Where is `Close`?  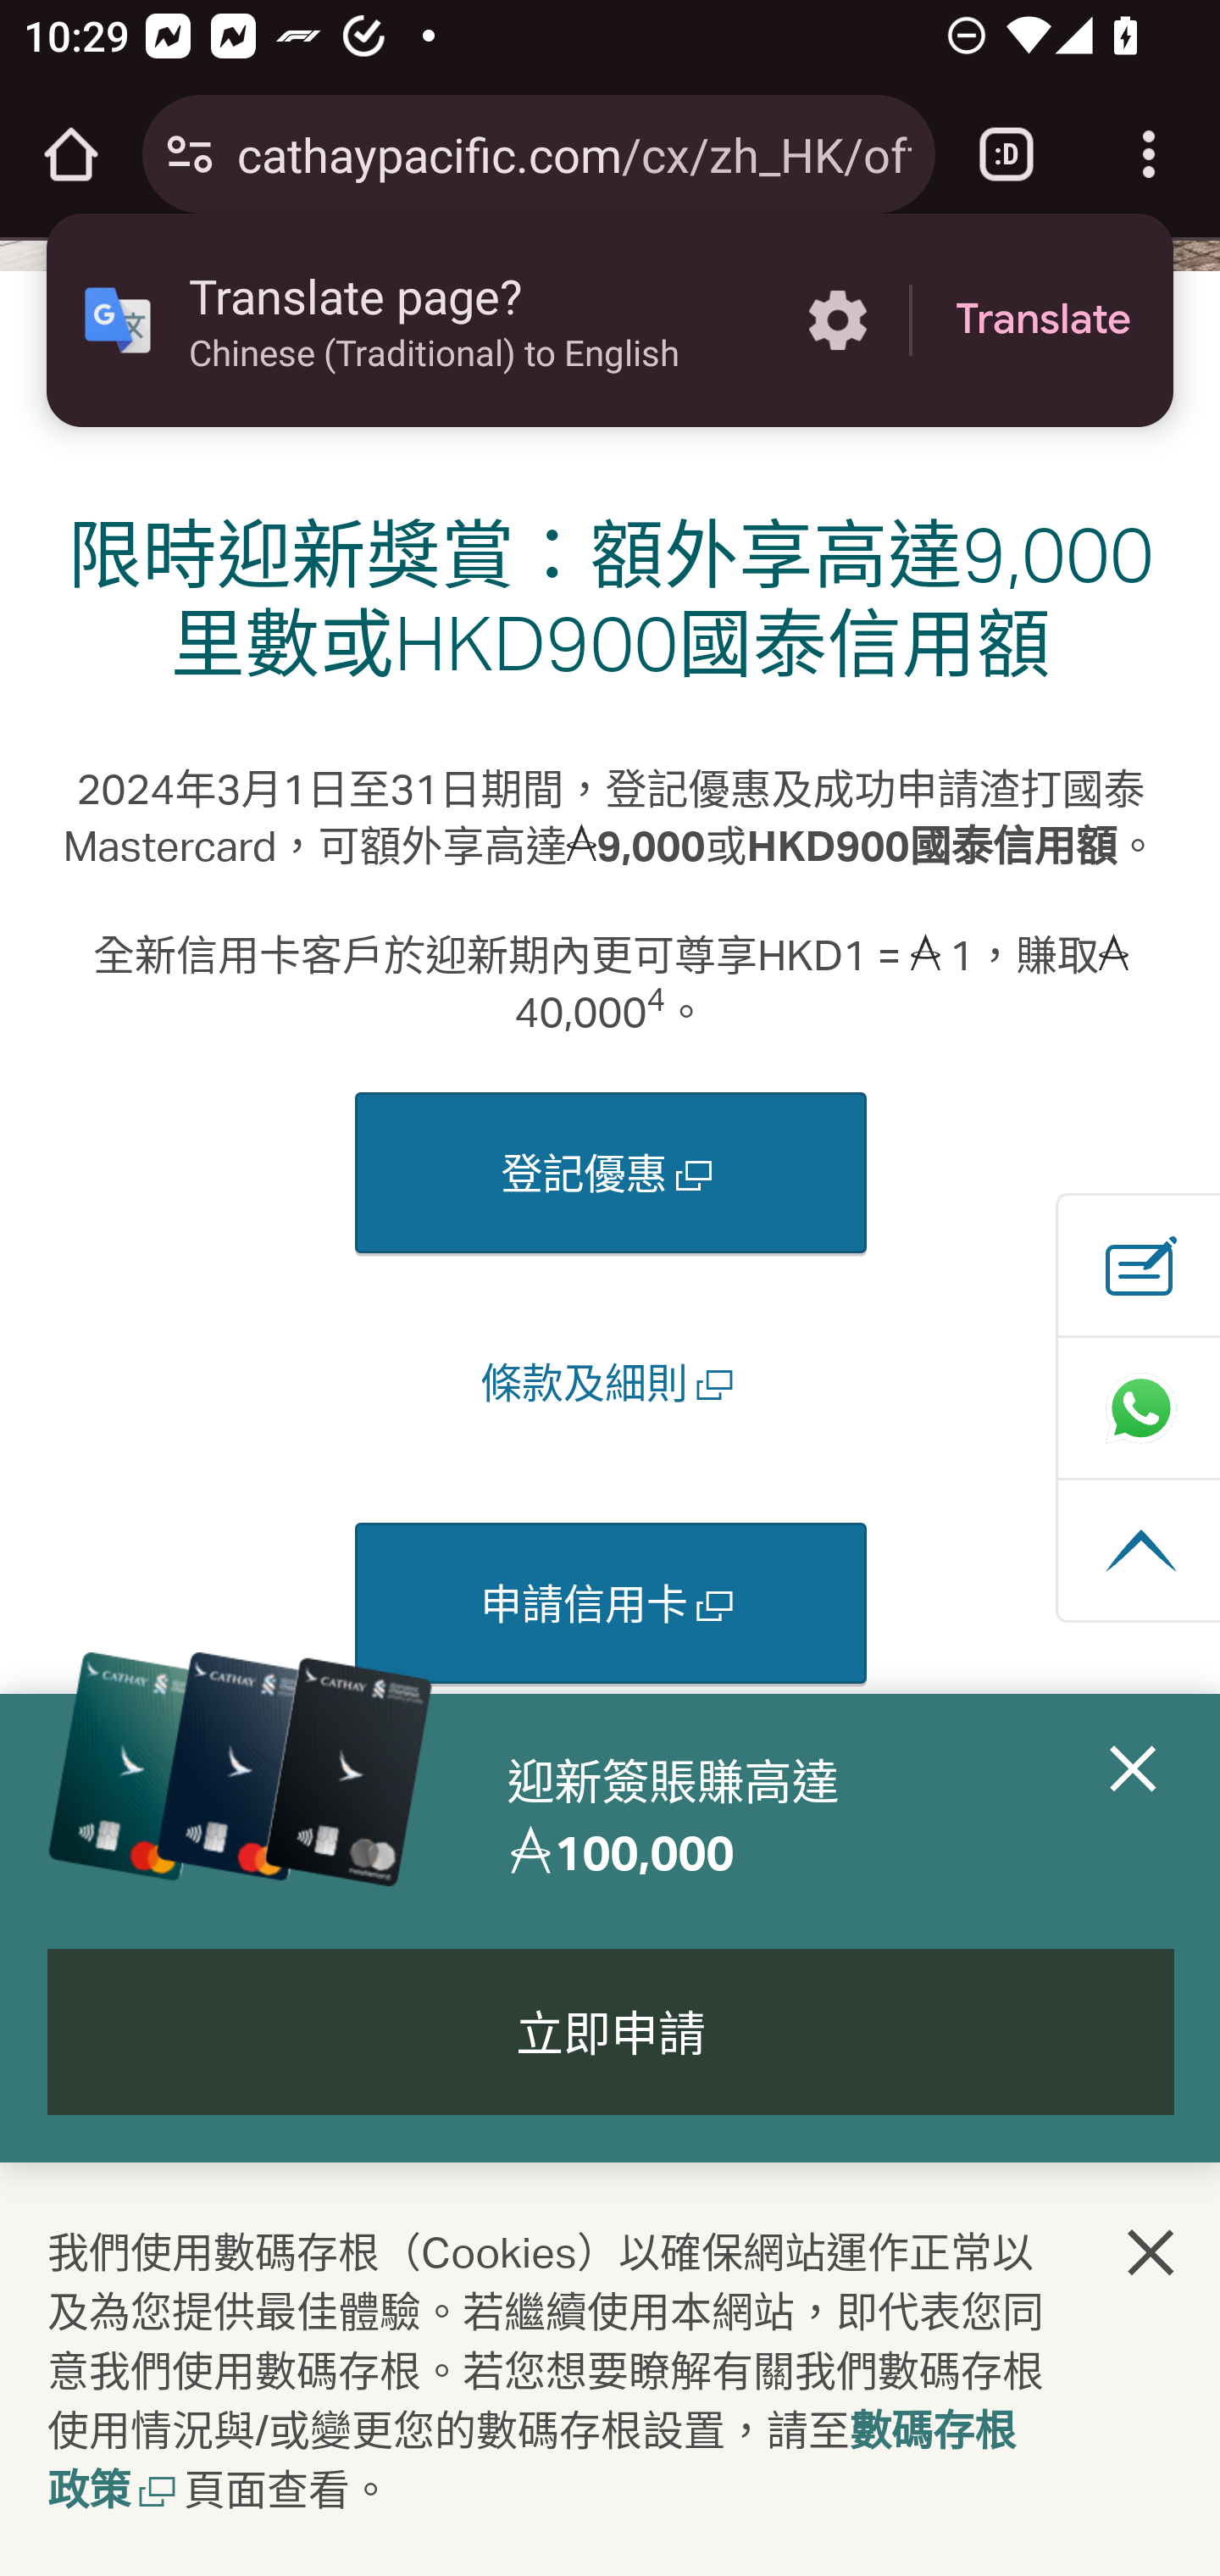 Close is located at coordinates (1134, 1817).